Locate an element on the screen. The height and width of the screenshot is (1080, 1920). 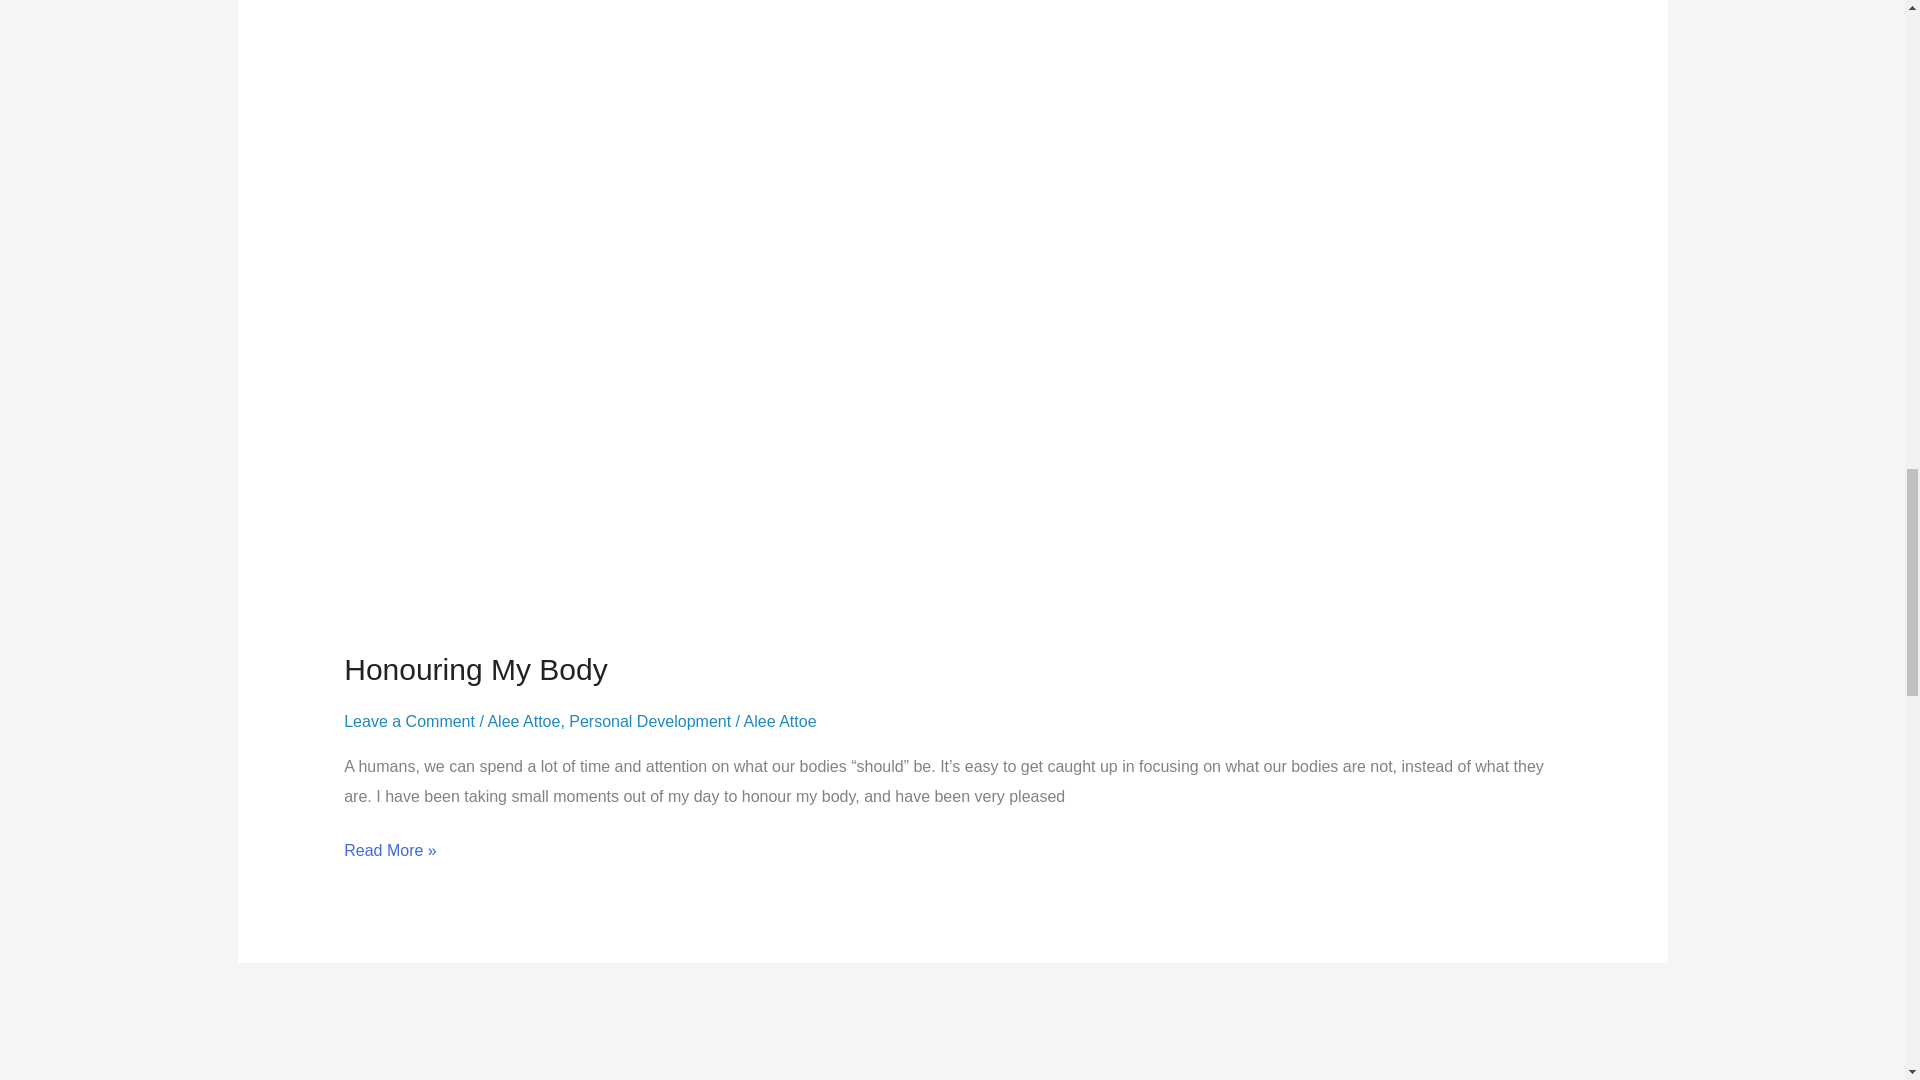
Leave a Comment is located at coordinates (408, 721).